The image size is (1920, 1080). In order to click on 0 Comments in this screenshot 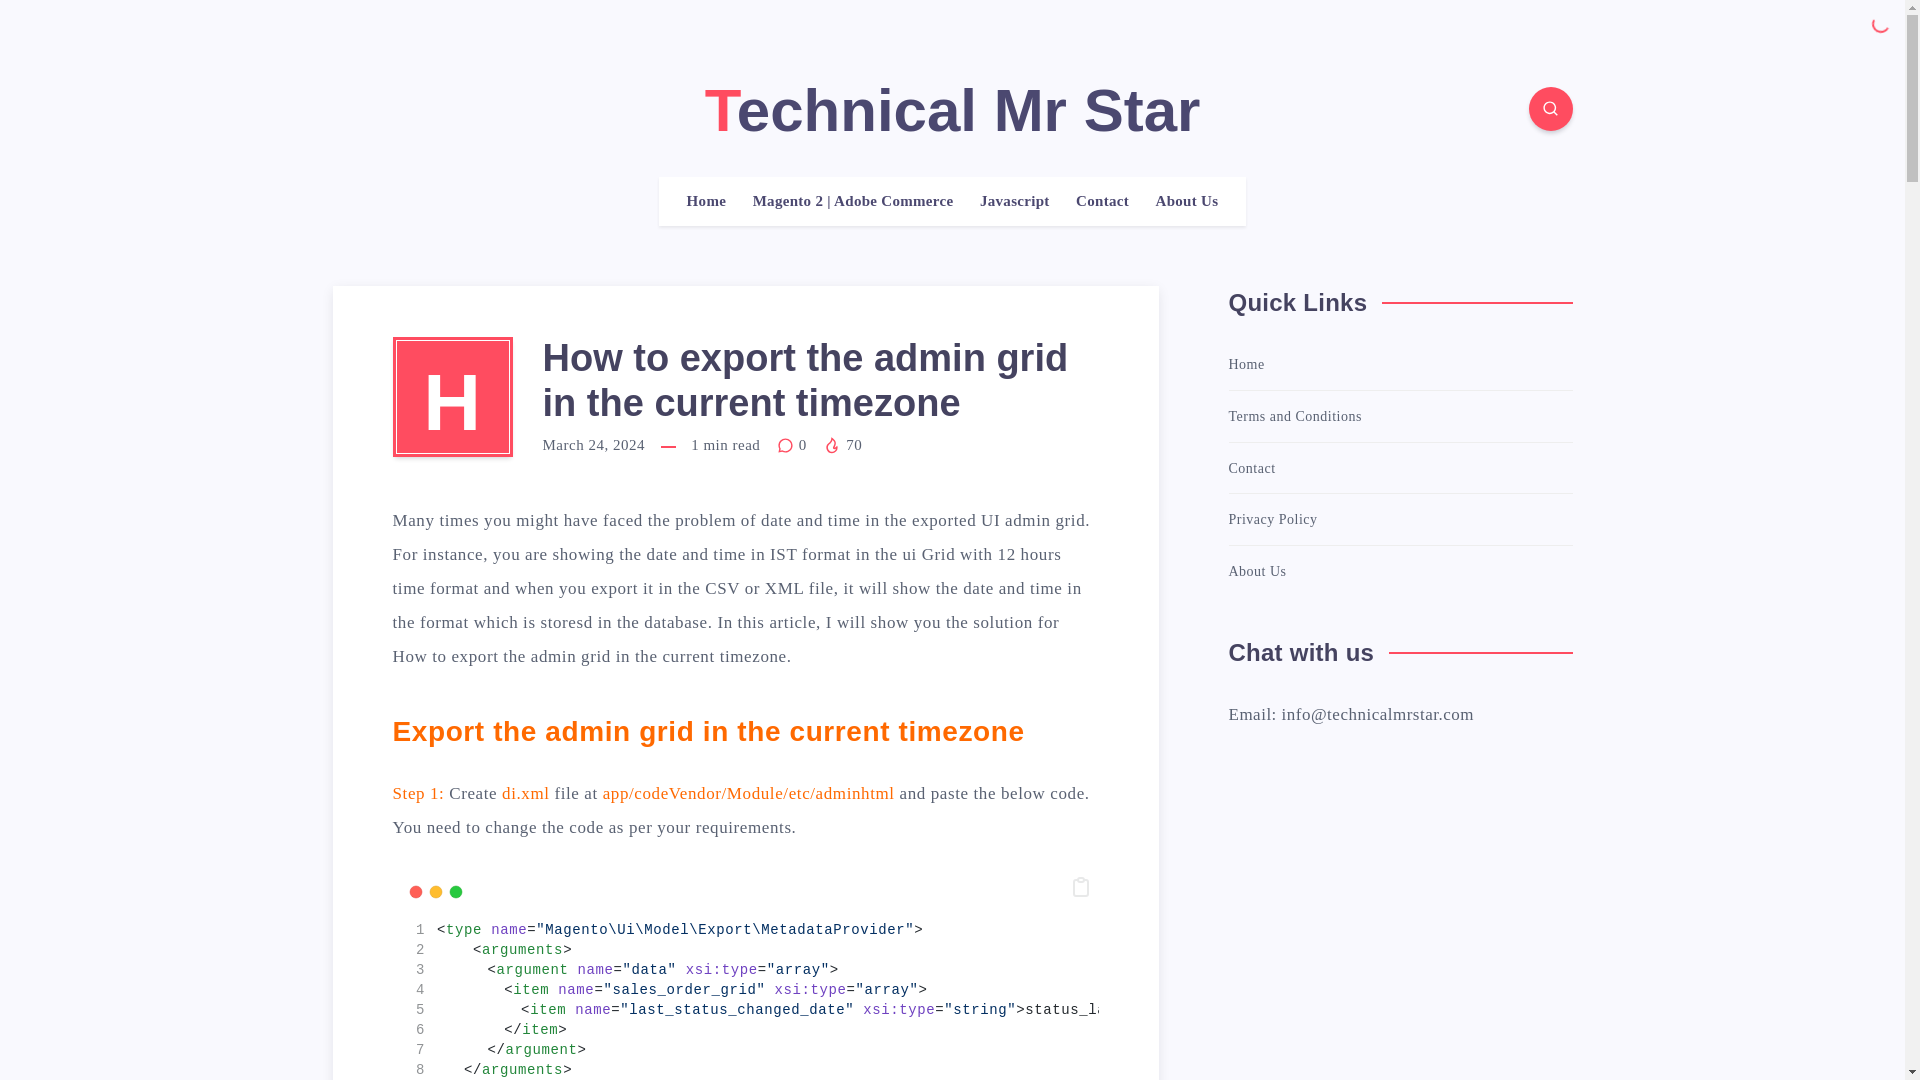, I will do `click(794, 444)`.